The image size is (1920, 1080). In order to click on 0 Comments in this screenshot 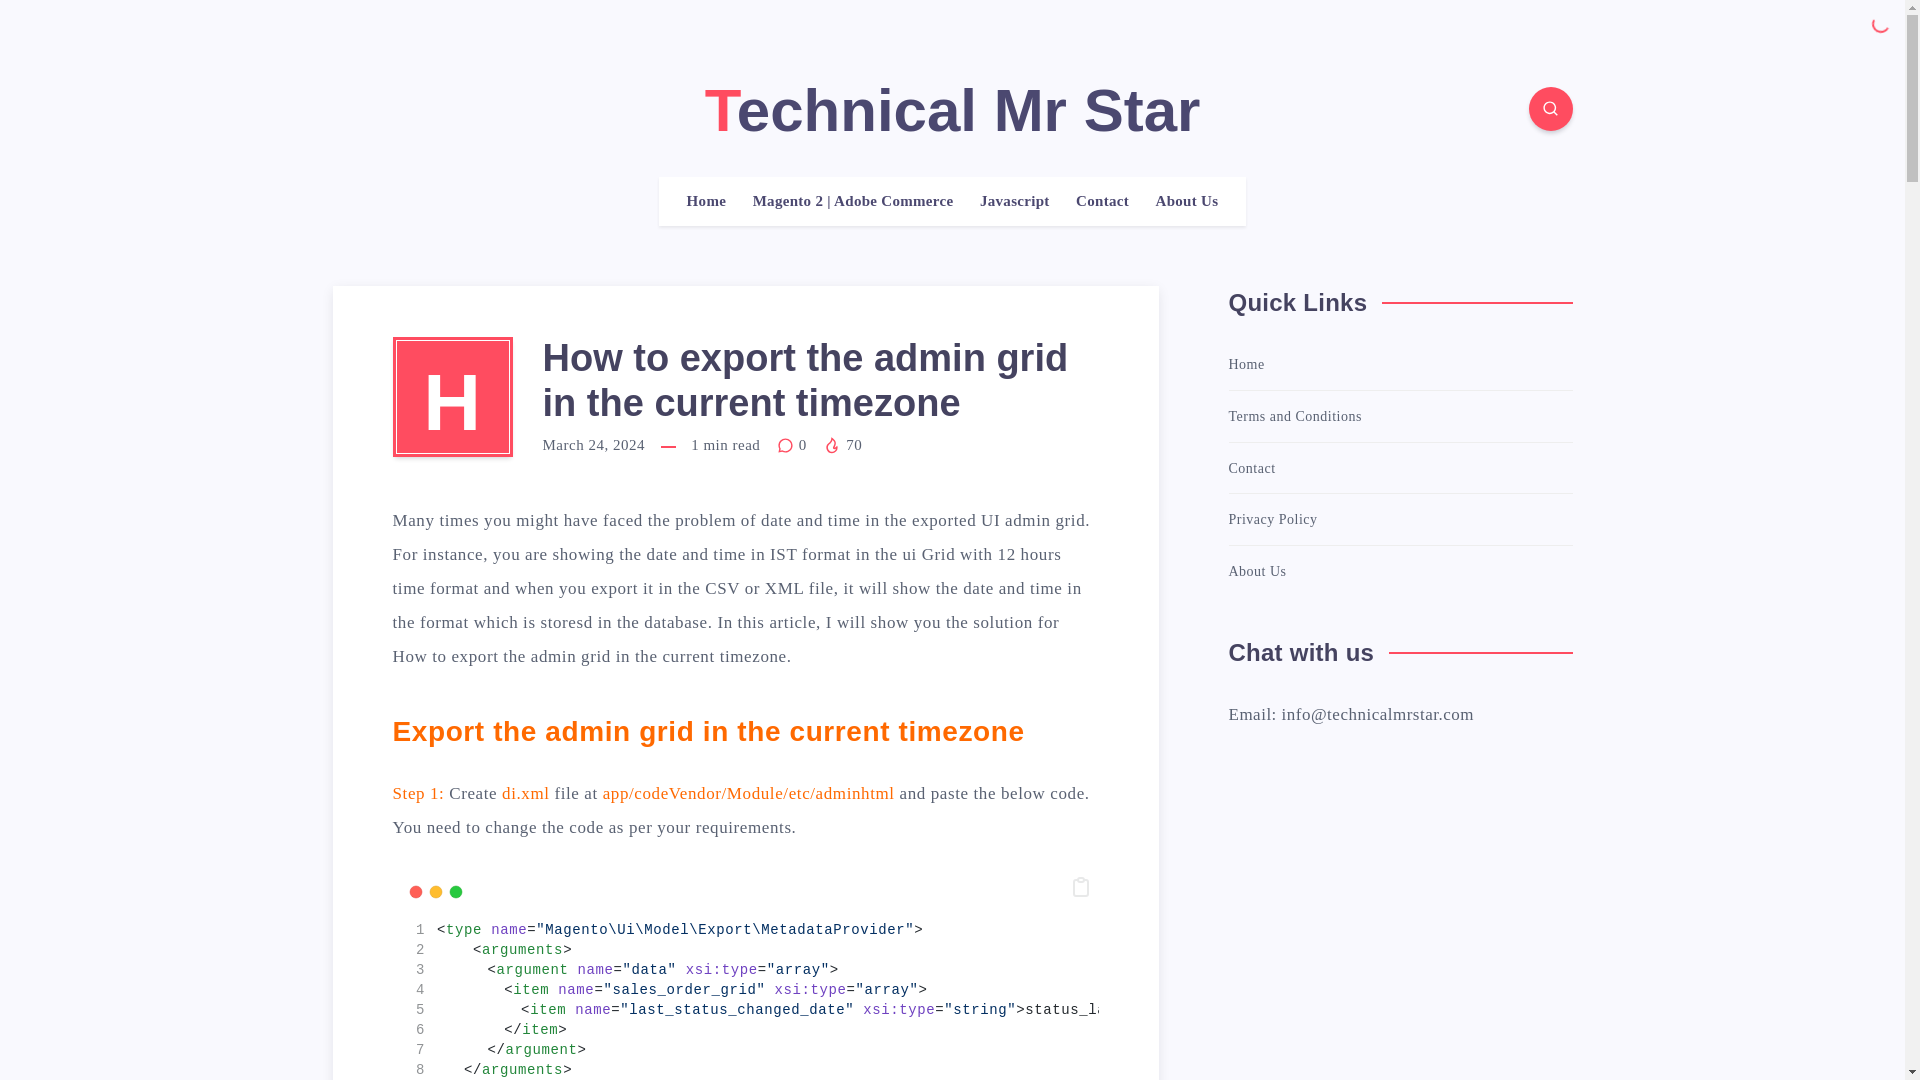, I will do `click(794, 444)`.